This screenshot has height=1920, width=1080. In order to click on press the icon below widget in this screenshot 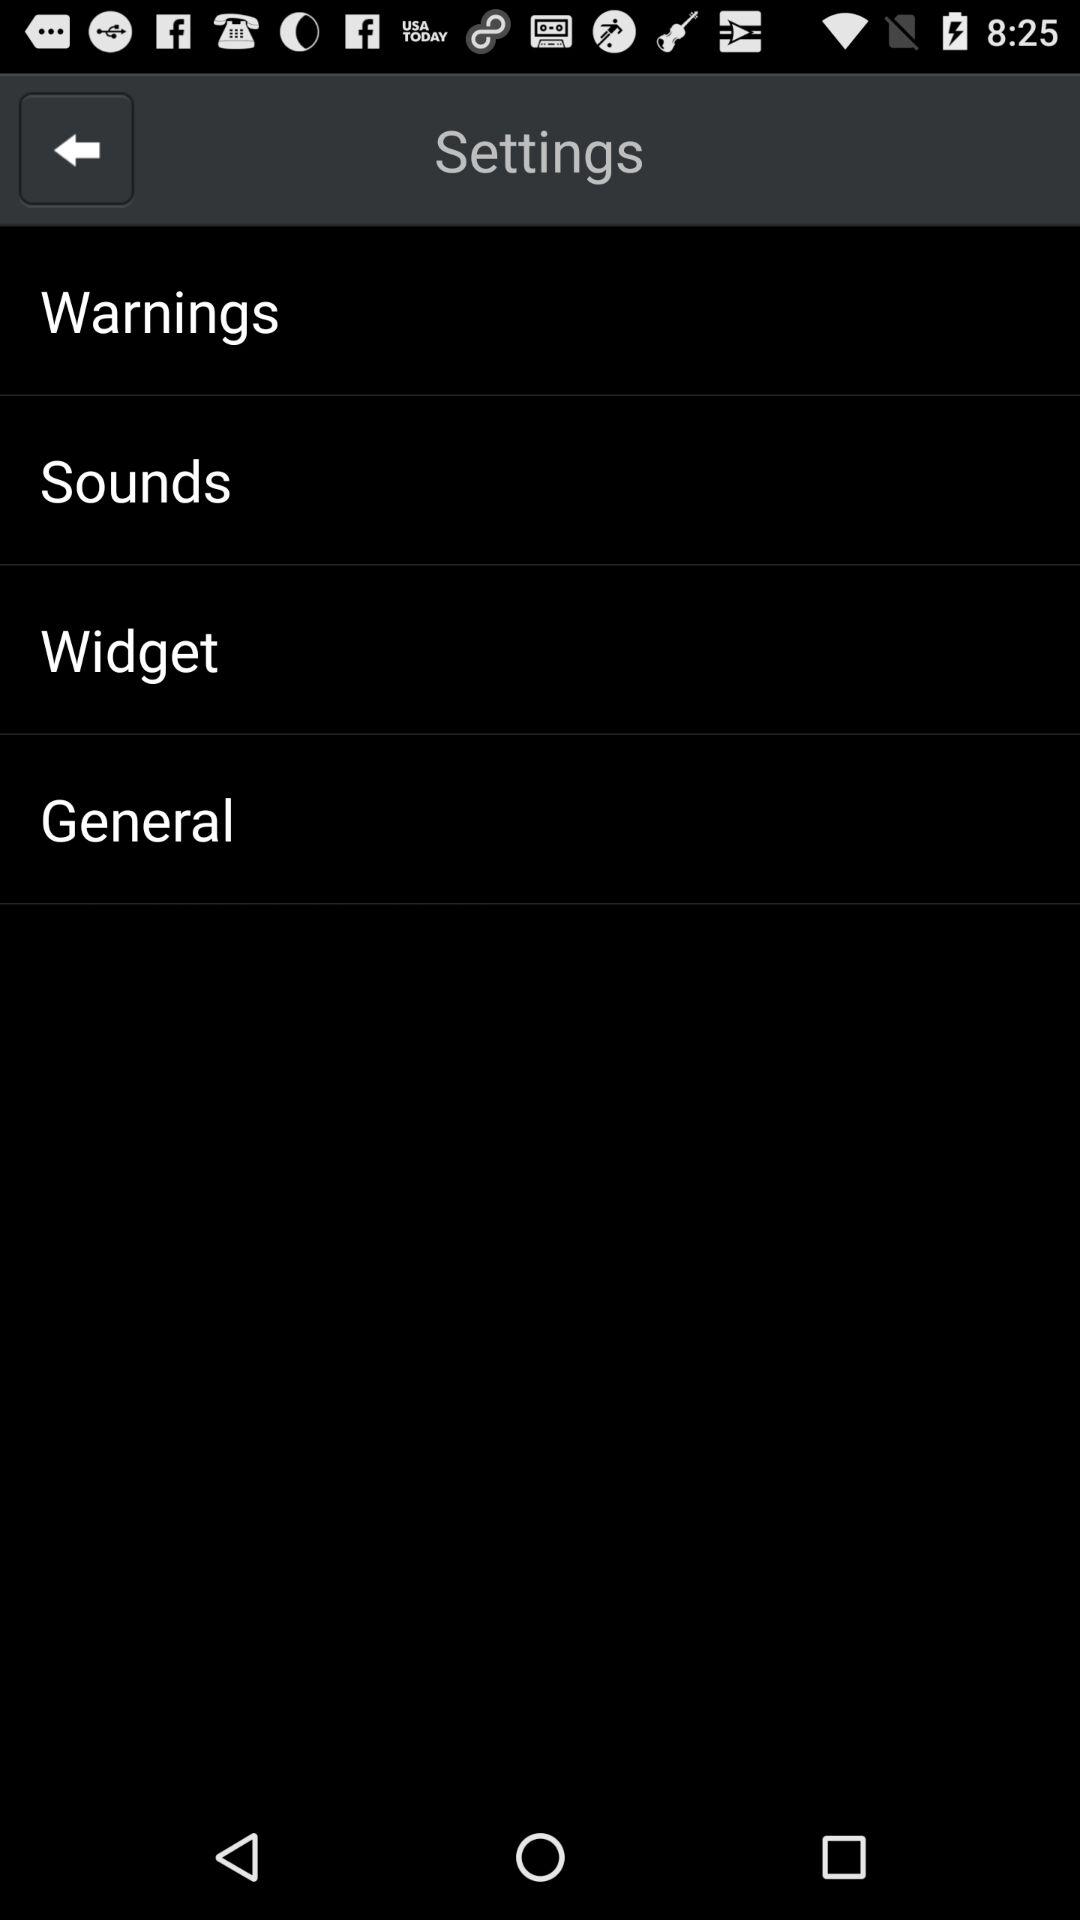, I will do `click(137, 818)`.